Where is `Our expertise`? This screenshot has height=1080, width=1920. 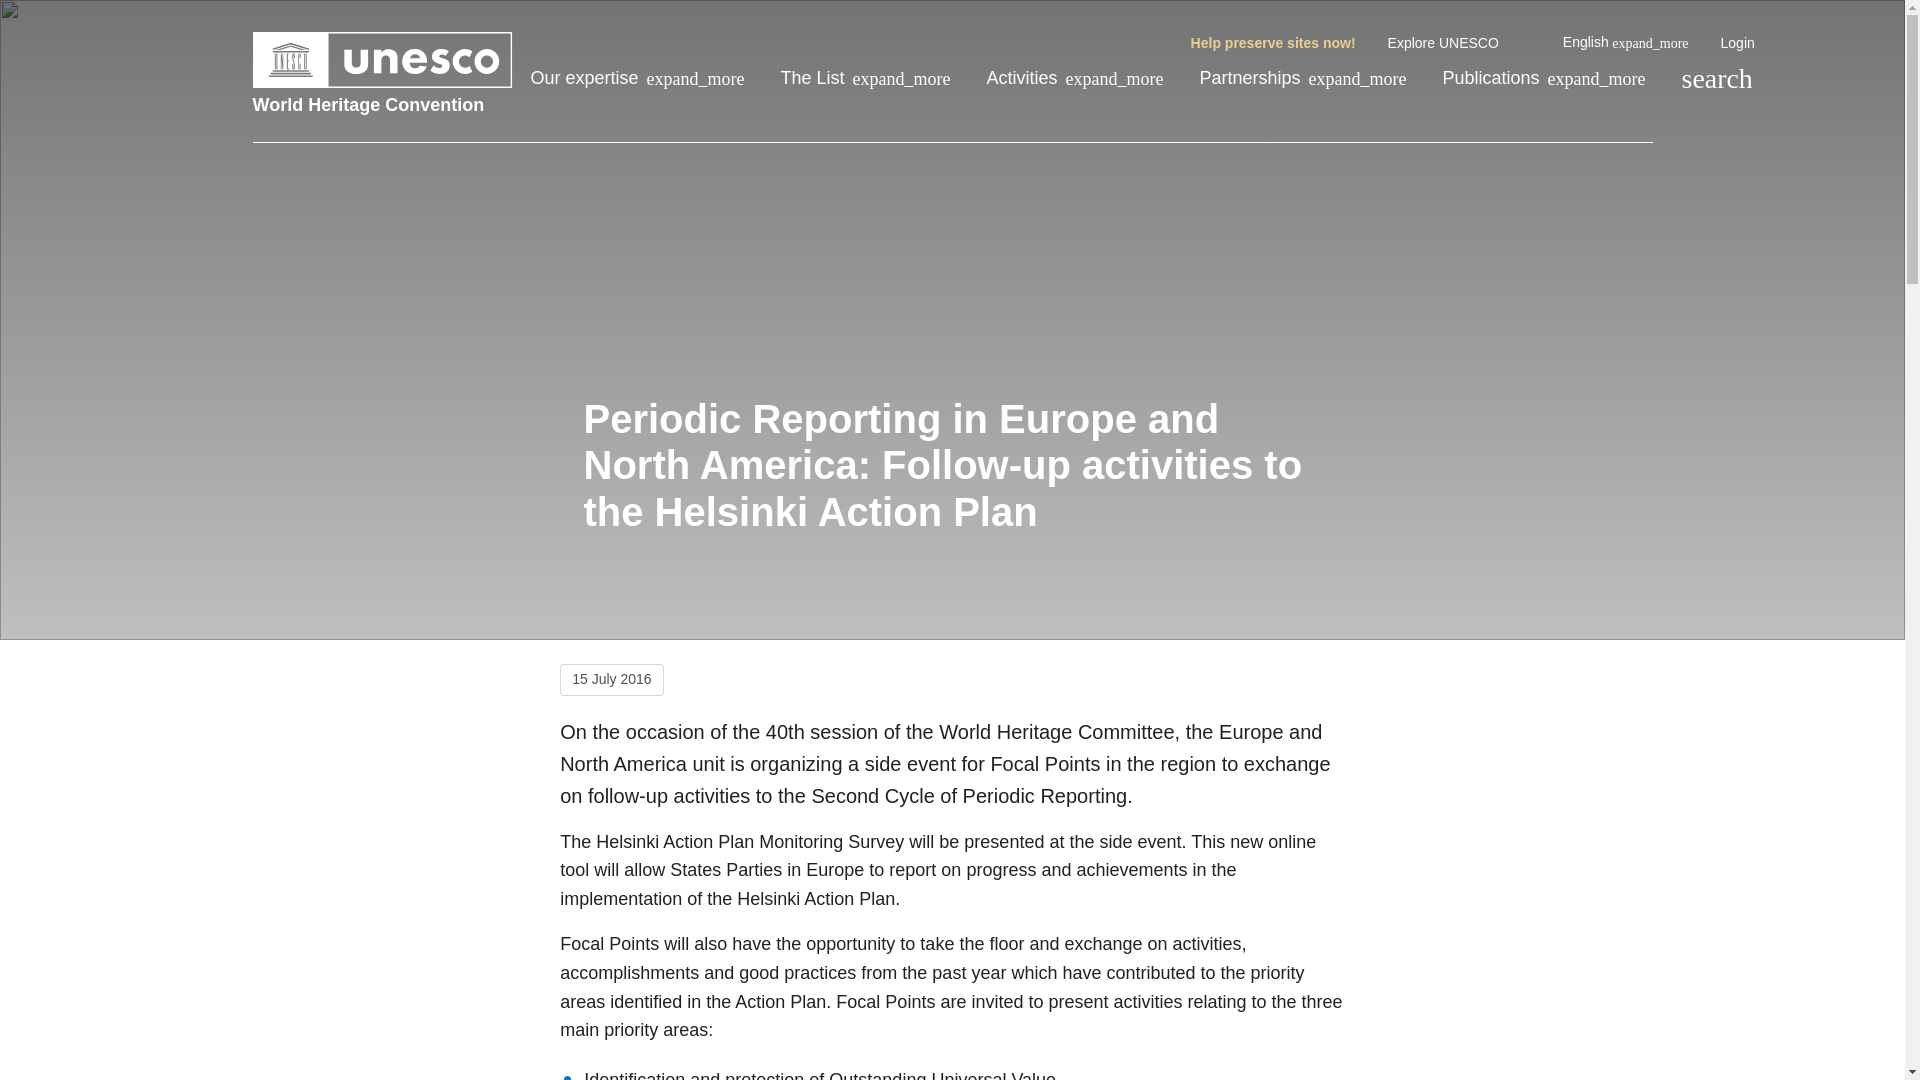
Our expertise is located at coordinates (636, 78).